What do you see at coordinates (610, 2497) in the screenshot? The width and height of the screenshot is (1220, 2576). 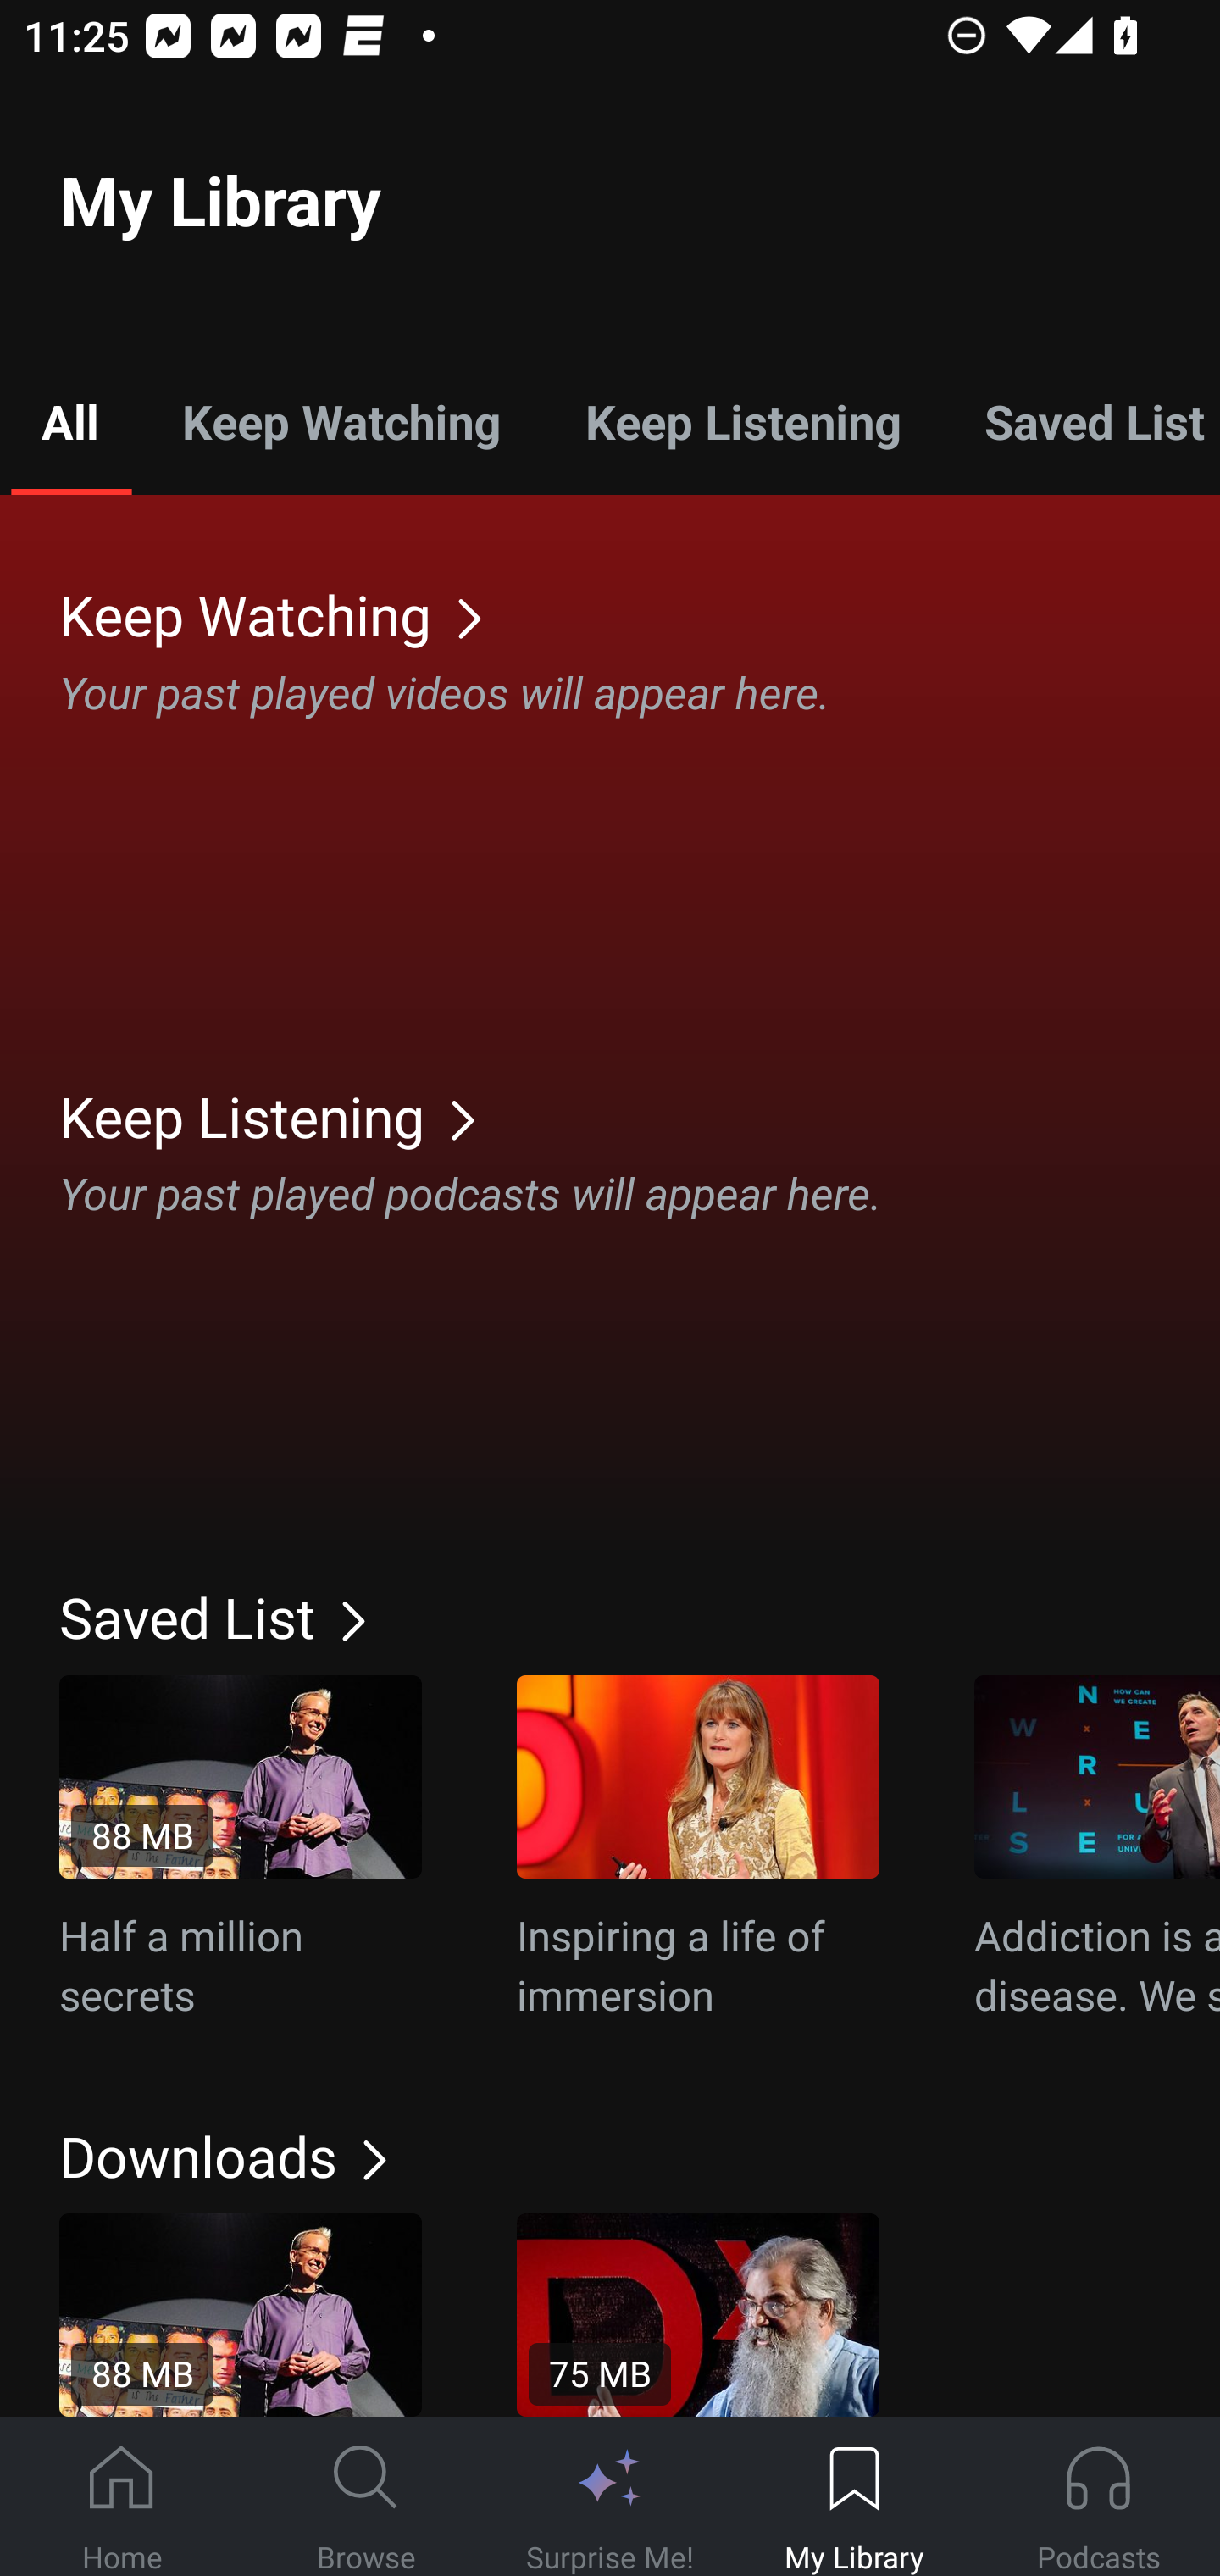 I see `Surprise Me!` at bounding box center [610, 2497].